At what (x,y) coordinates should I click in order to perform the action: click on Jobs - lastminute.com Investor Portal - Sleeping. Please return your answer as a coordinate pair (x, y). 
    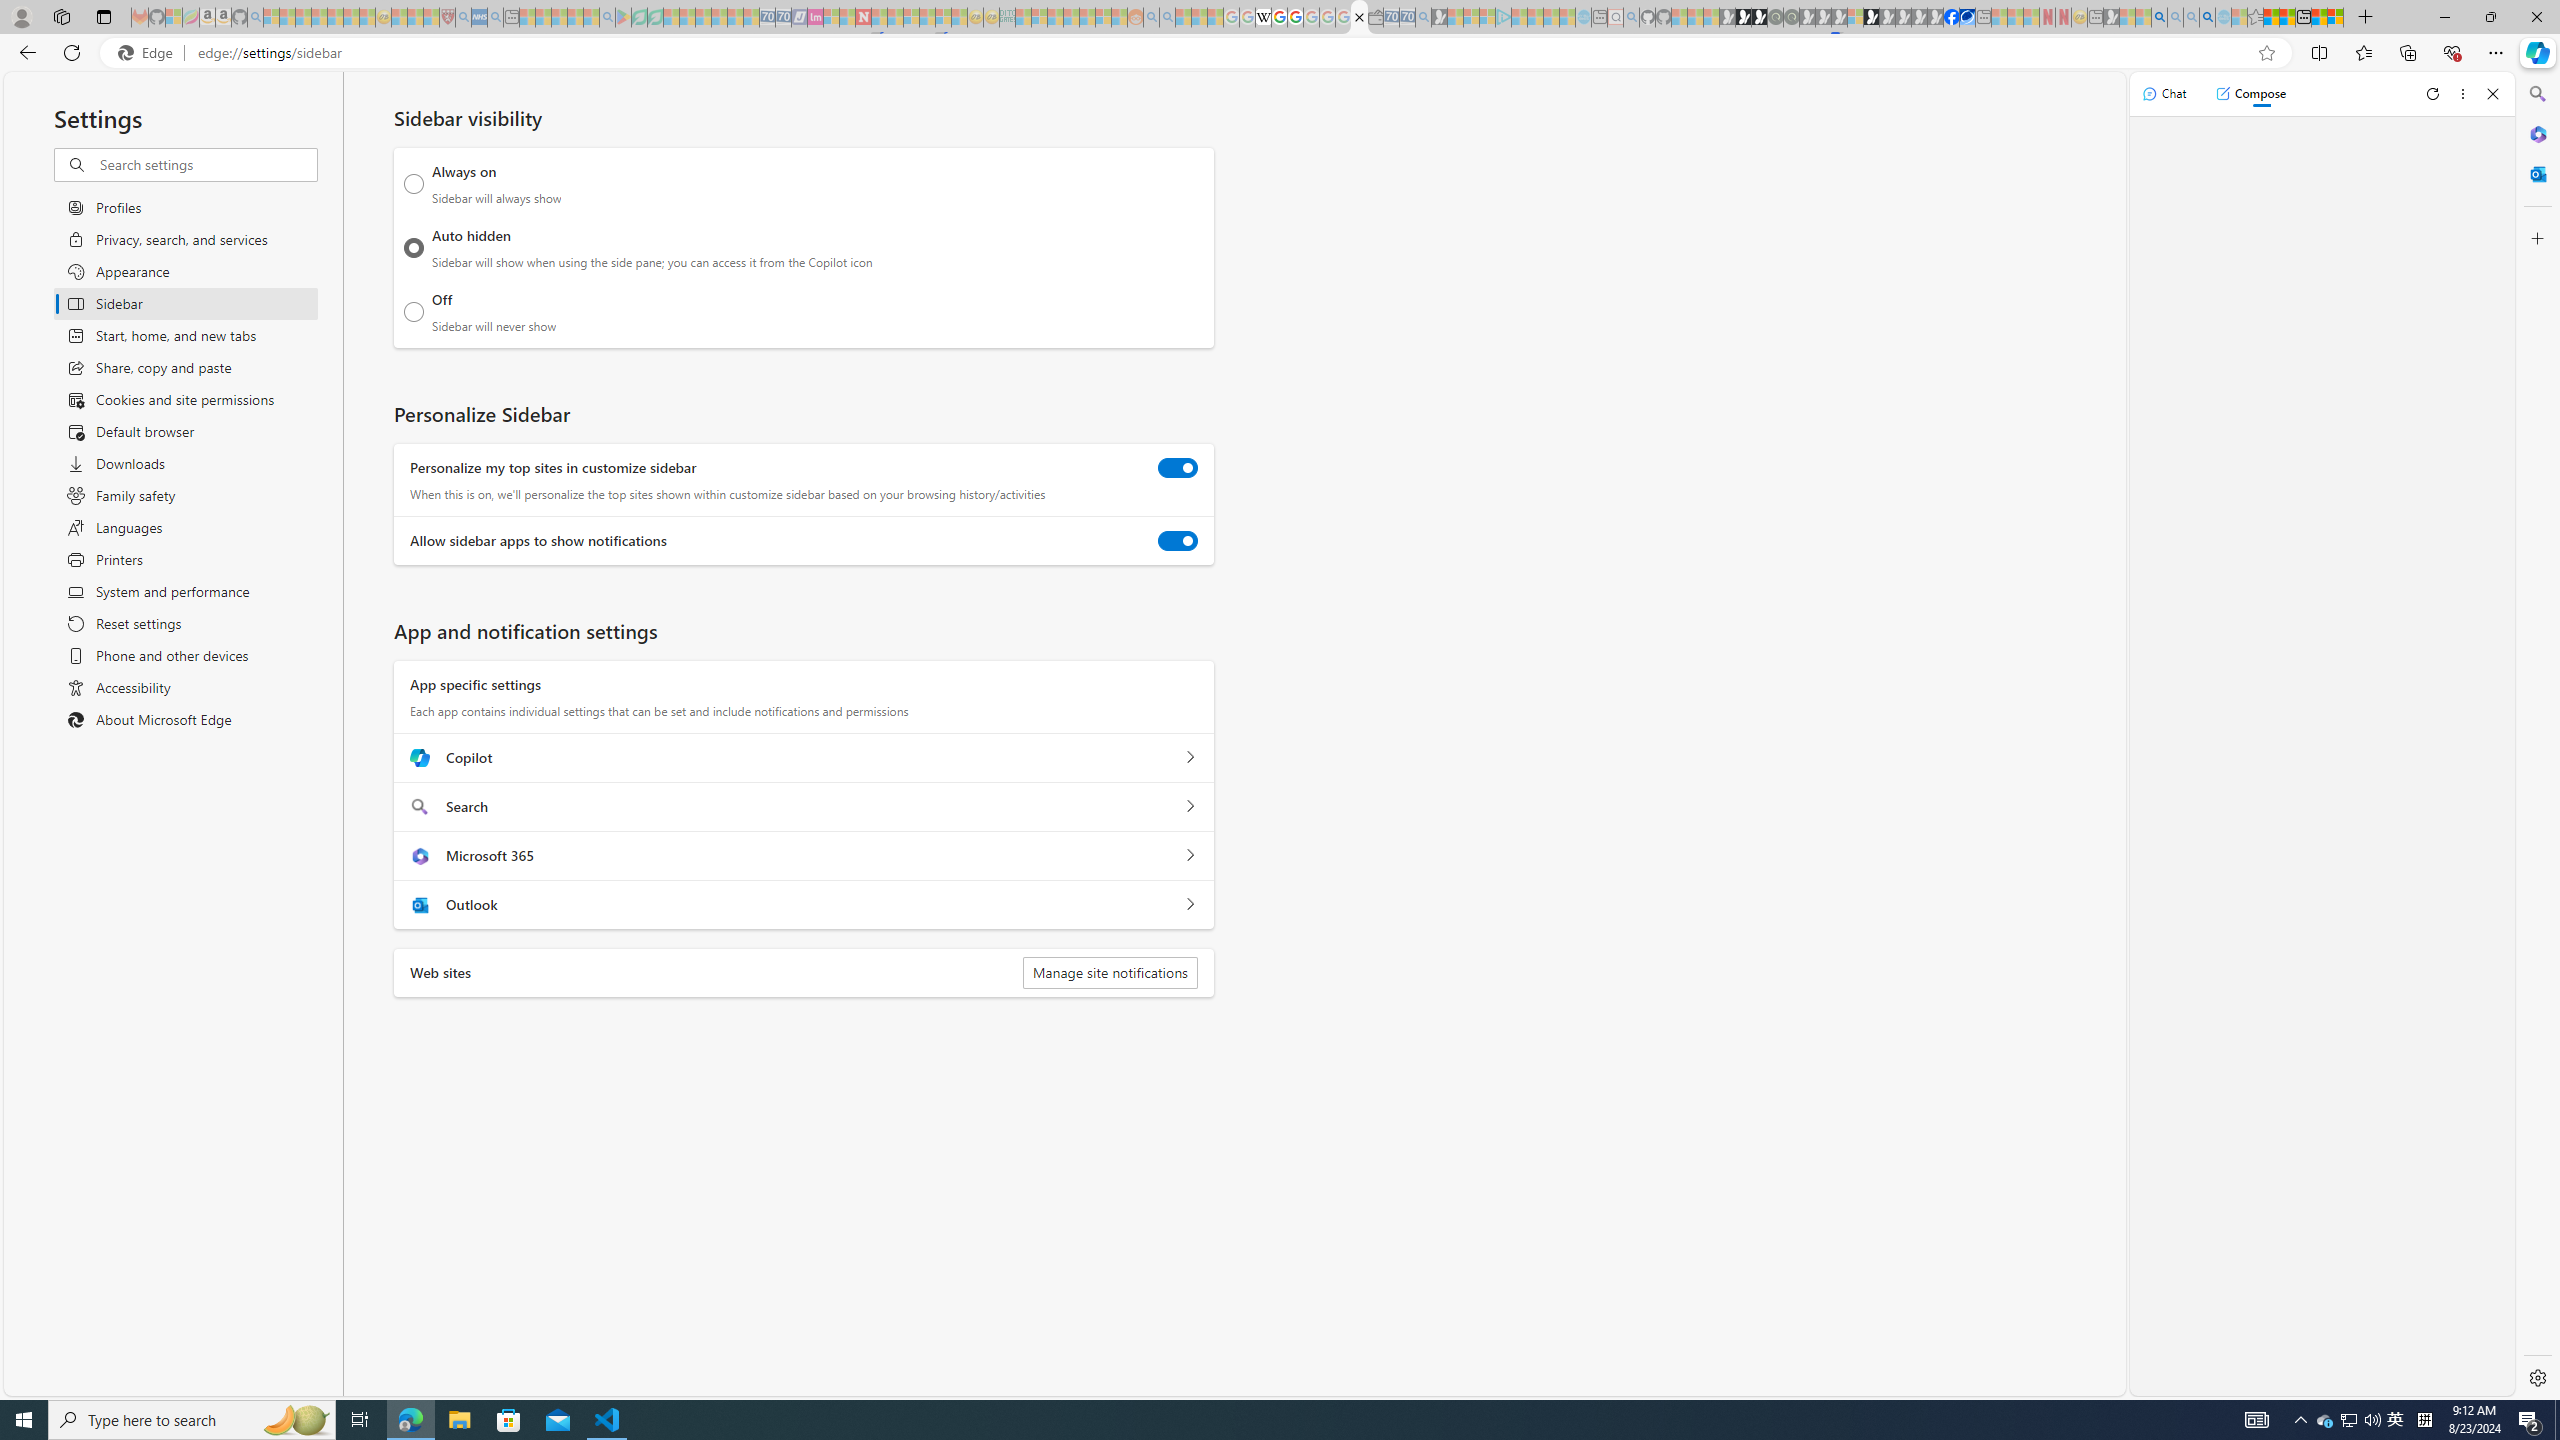
    Looking at the image, I should click on (815, 17).